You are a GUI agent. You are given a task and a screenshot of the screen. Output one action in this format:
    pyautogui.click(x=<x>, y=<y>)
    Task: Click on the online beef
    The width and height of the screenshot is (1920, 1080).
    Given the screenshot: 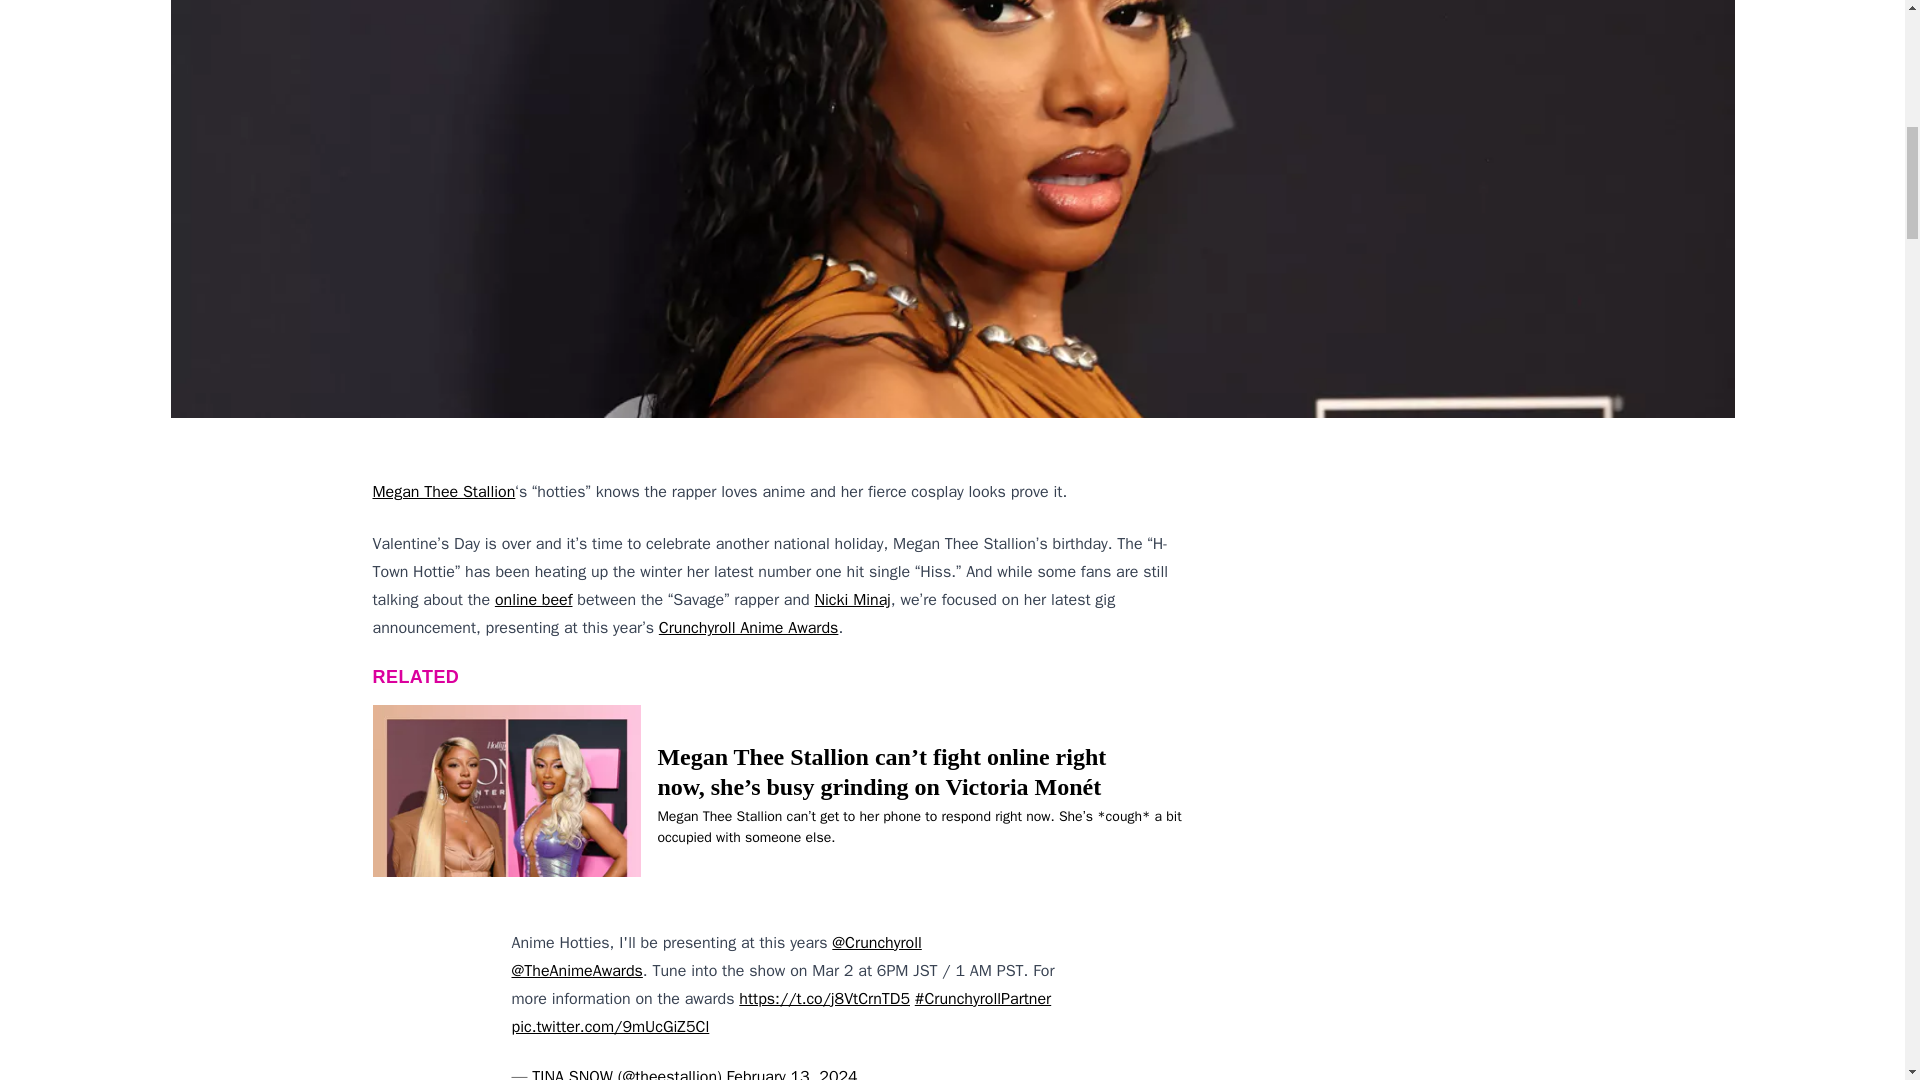 What is the action you would take?
    pyautogui.click(x=534, y=600)
    